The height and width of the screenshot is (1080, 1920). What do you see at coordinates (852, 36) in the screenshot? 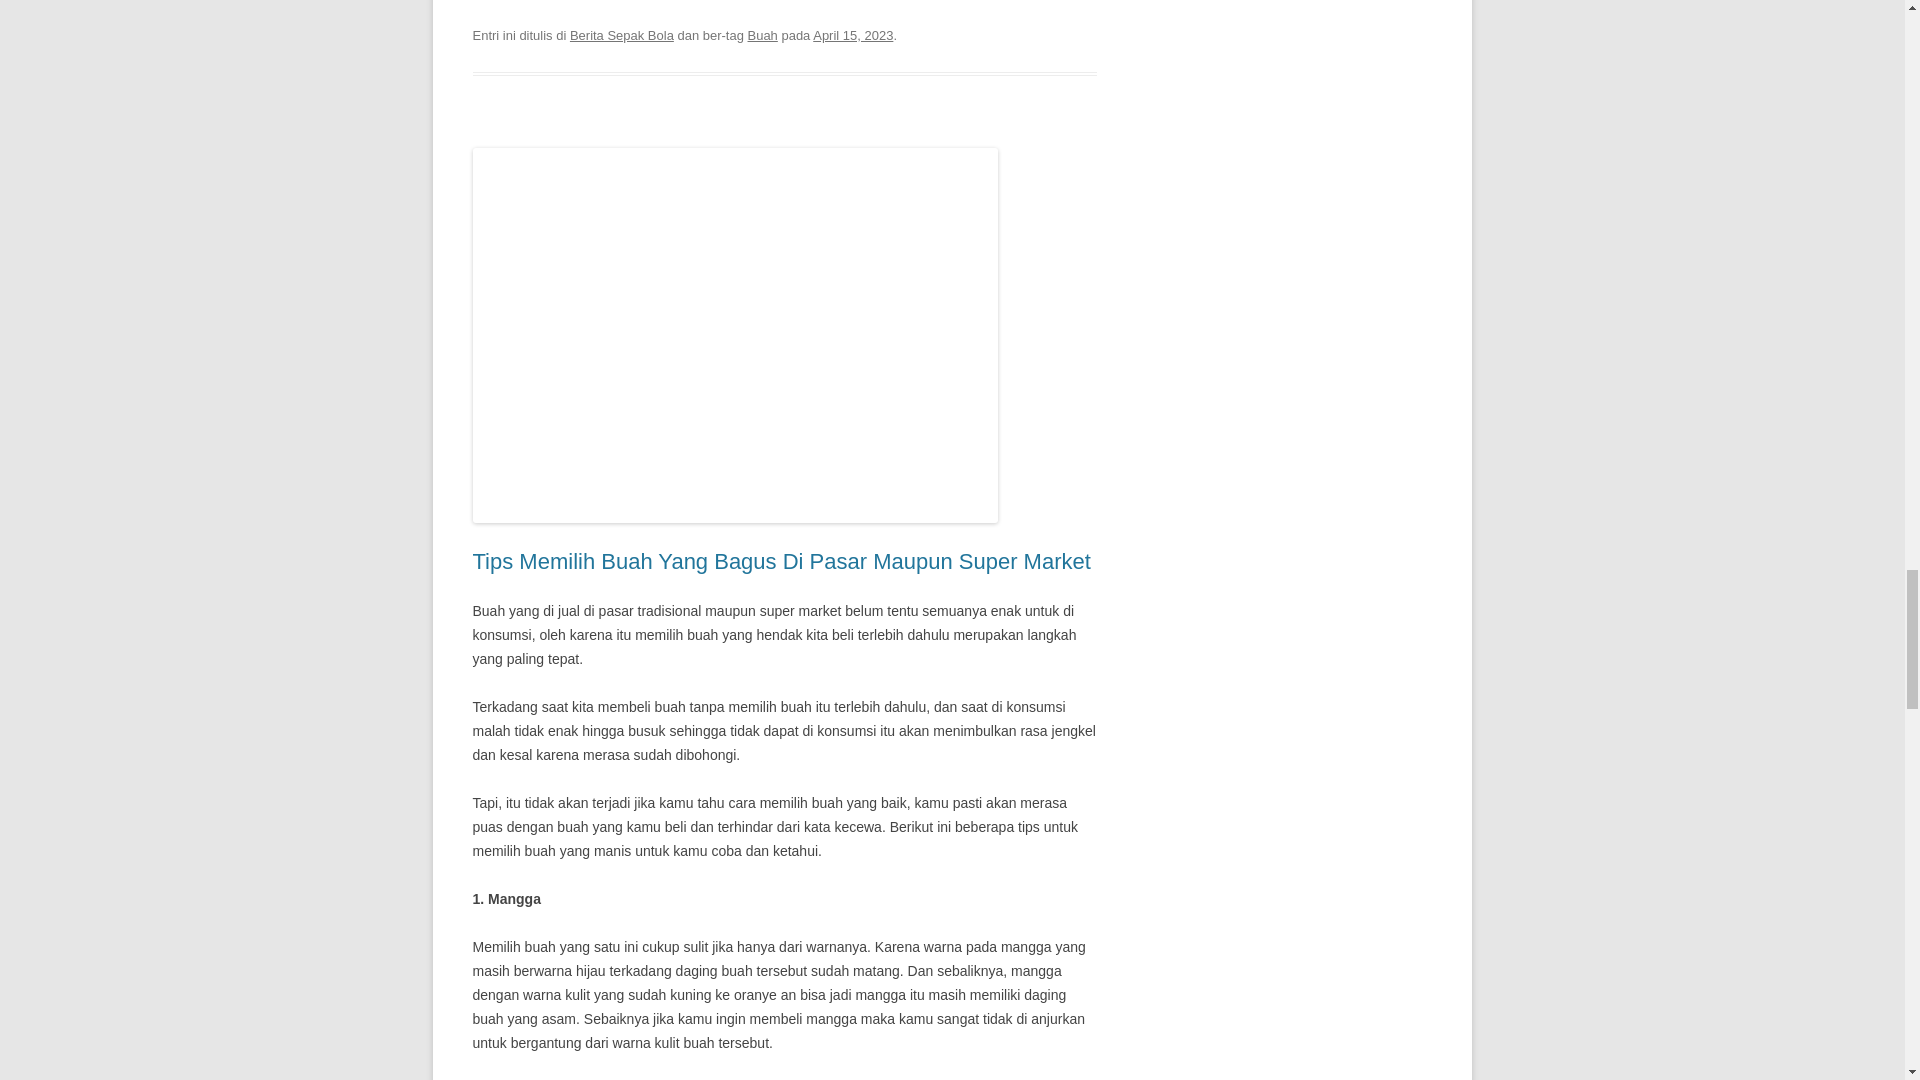
I see `4:18 am` at bounding box center [852, 36].